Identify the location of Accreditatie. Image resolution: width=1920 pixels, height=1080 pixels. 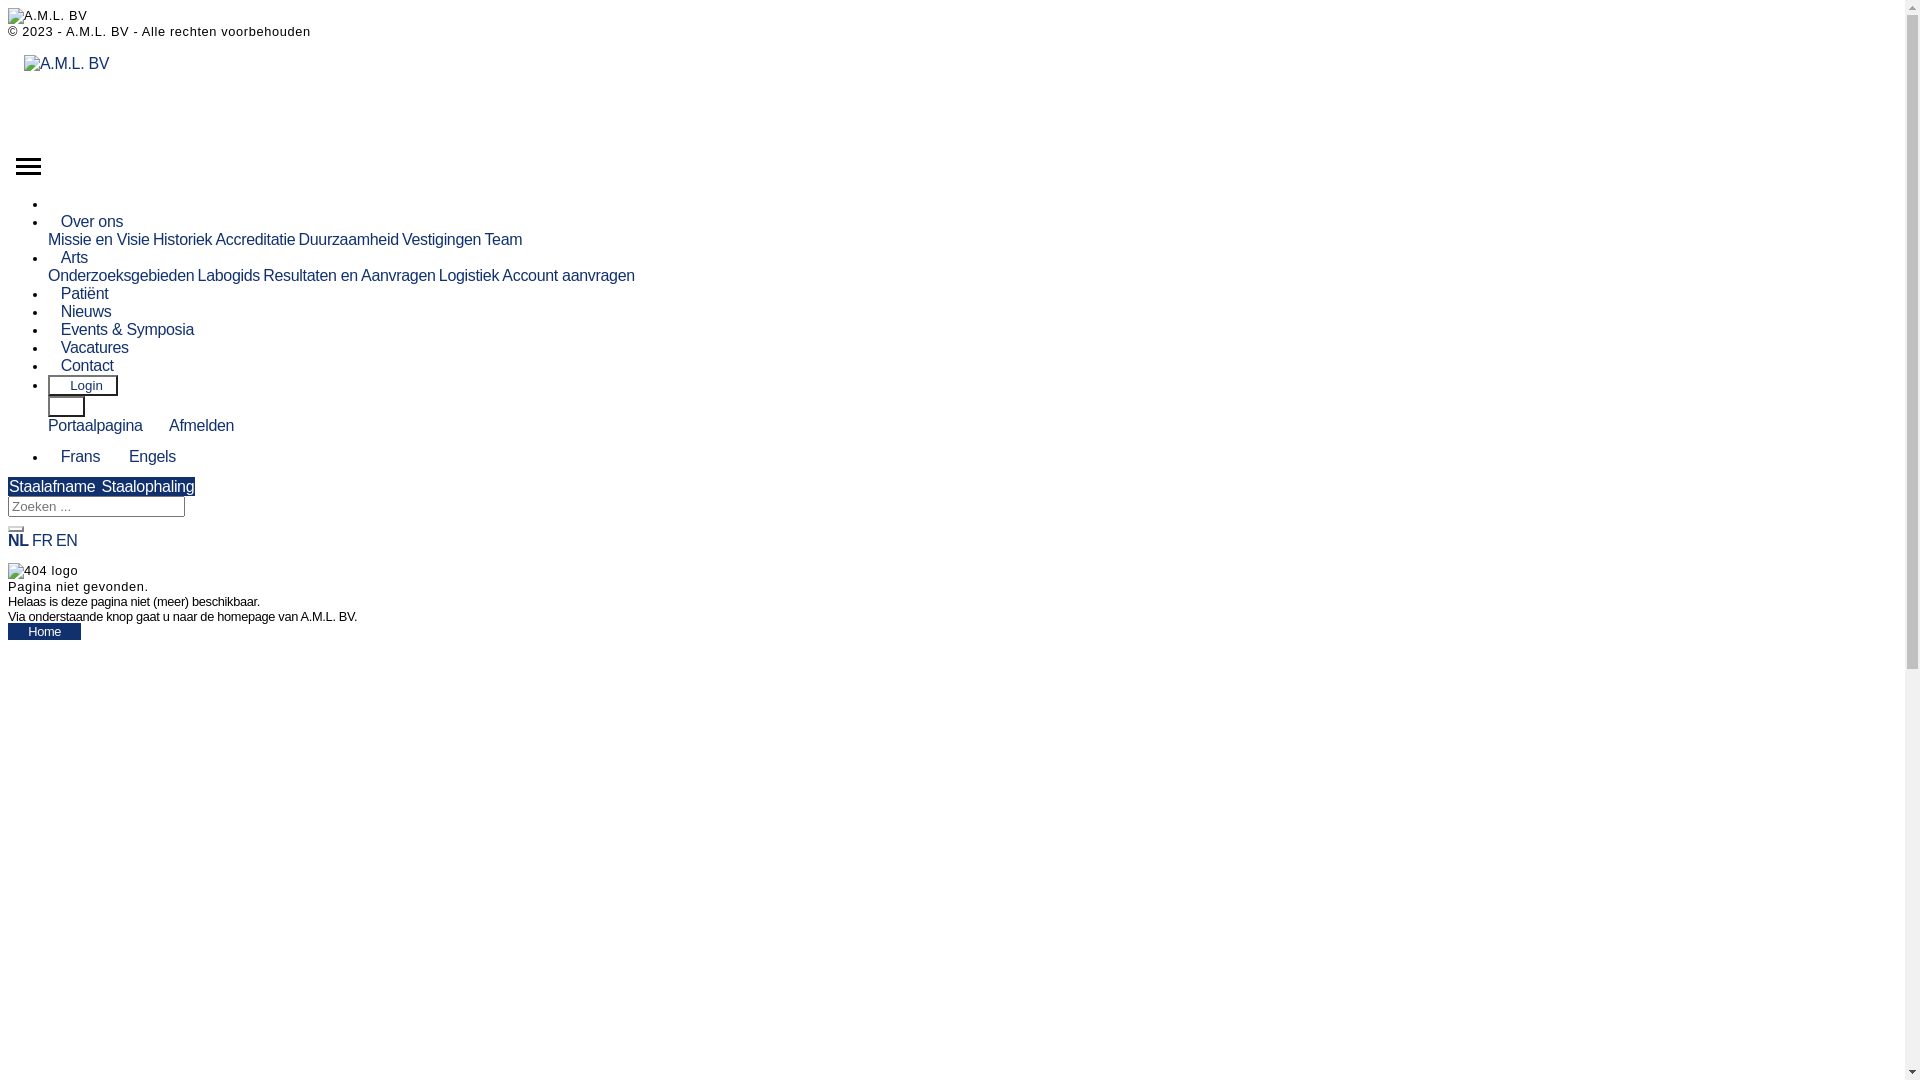
(255, 240).